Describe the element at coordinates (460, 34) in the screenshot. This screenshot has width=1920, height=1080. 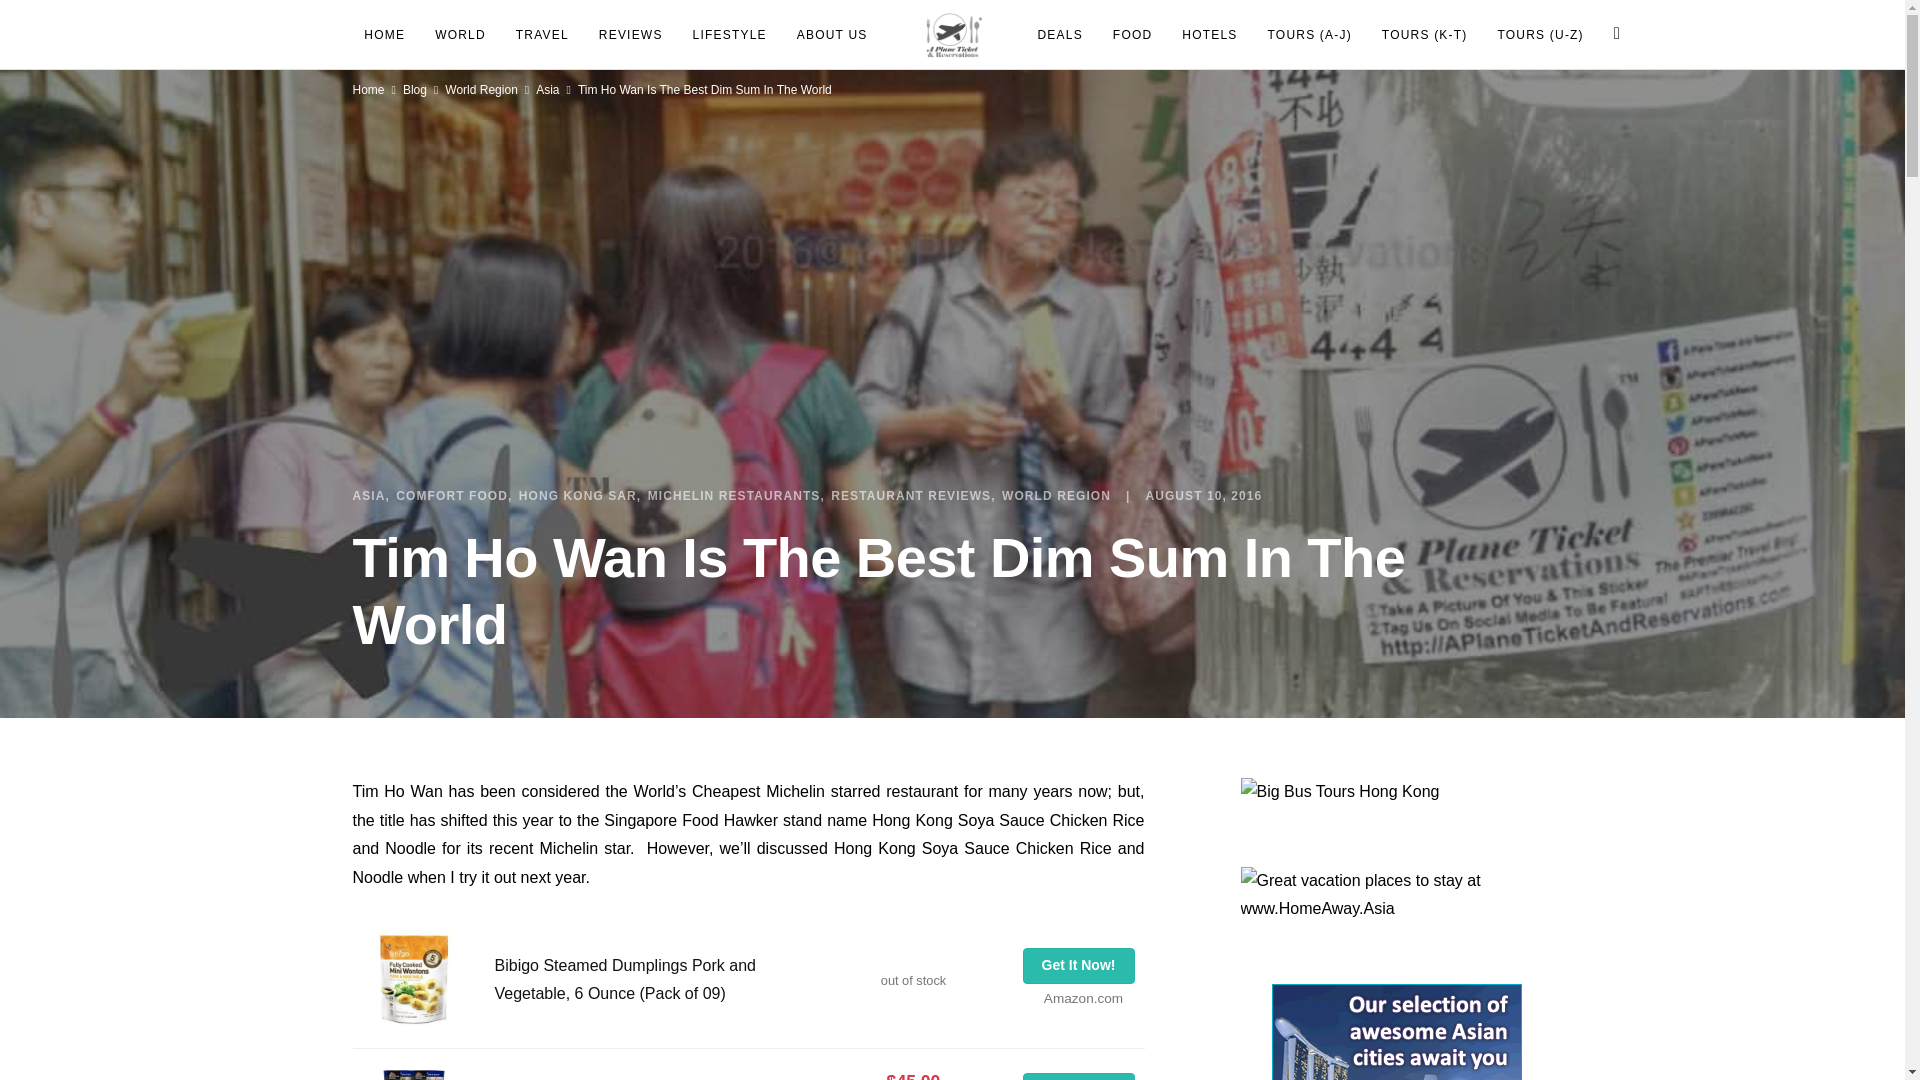
I see `WORLD` at that location.